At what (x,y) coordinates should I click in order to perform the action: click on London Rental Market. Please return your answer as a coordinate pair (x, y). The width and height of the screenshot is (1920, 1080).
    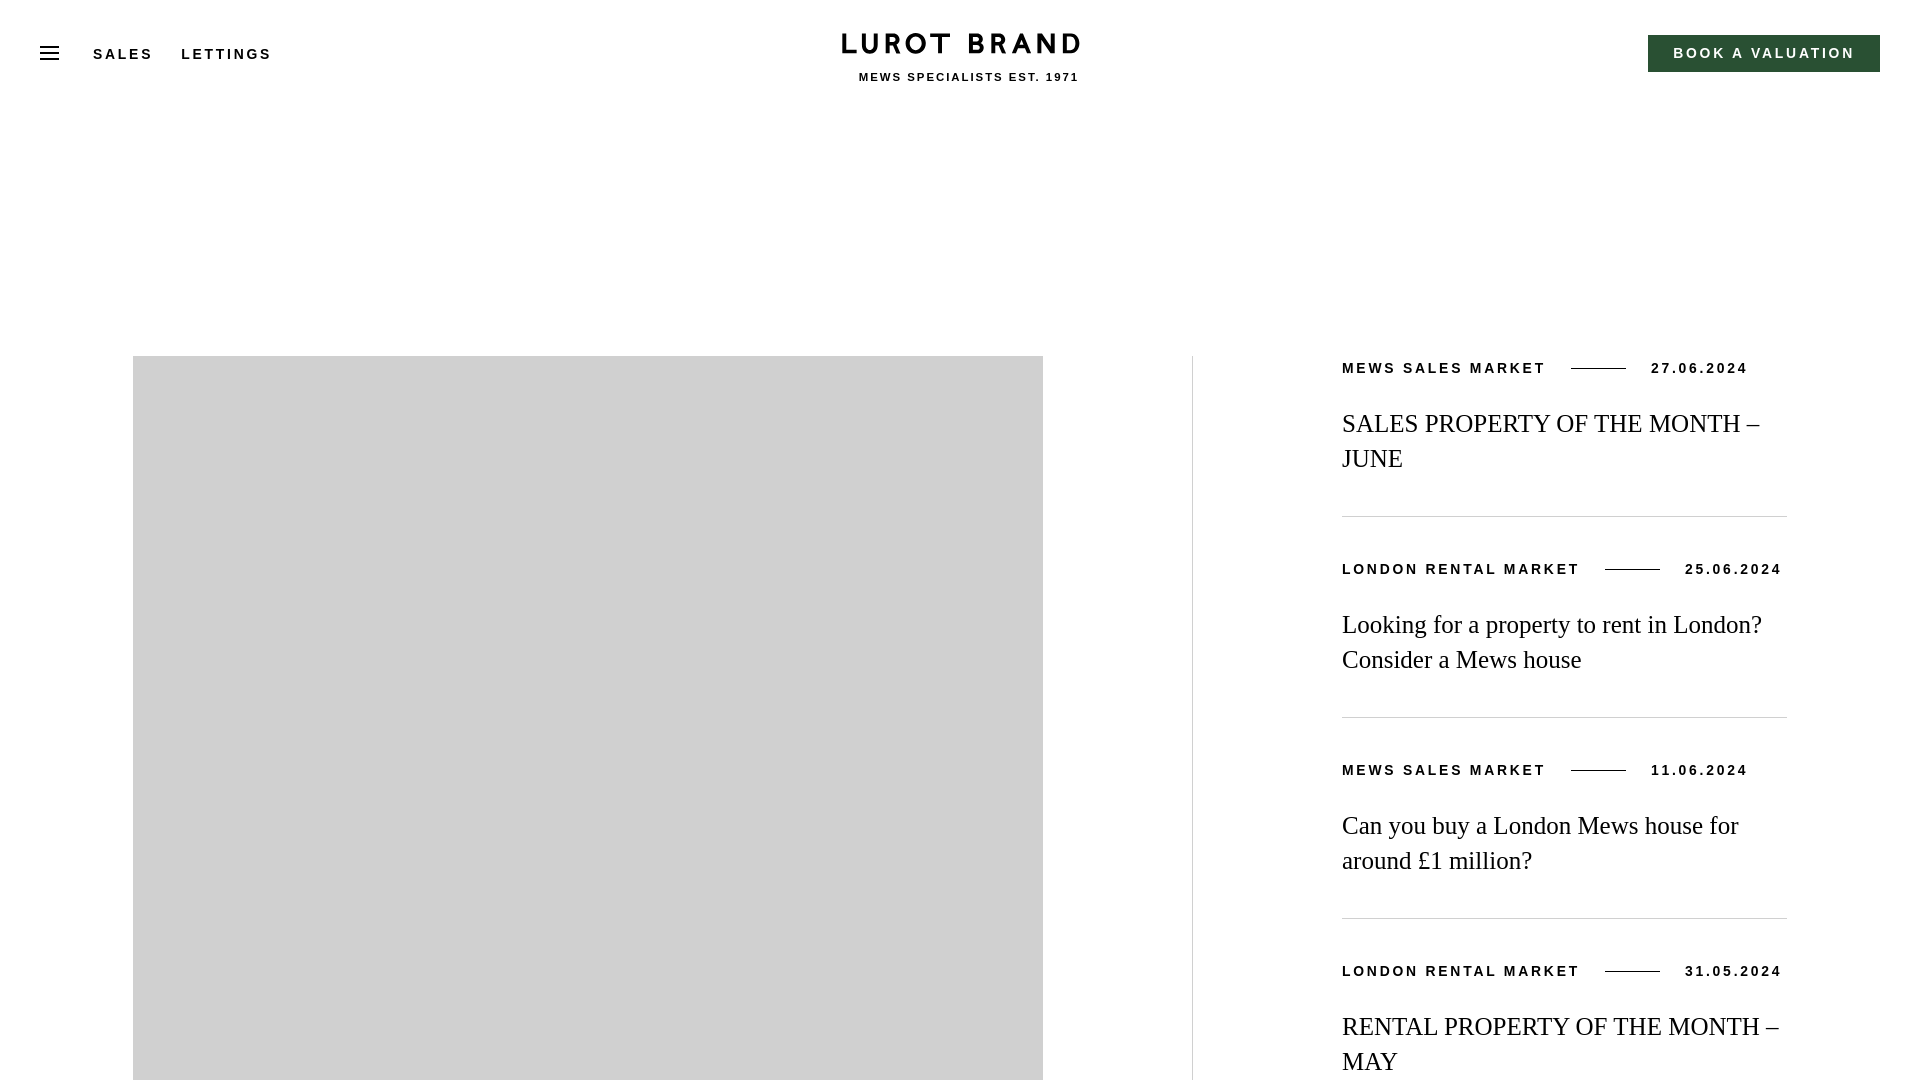
    Looking at the image, I should click on (1461, 971).